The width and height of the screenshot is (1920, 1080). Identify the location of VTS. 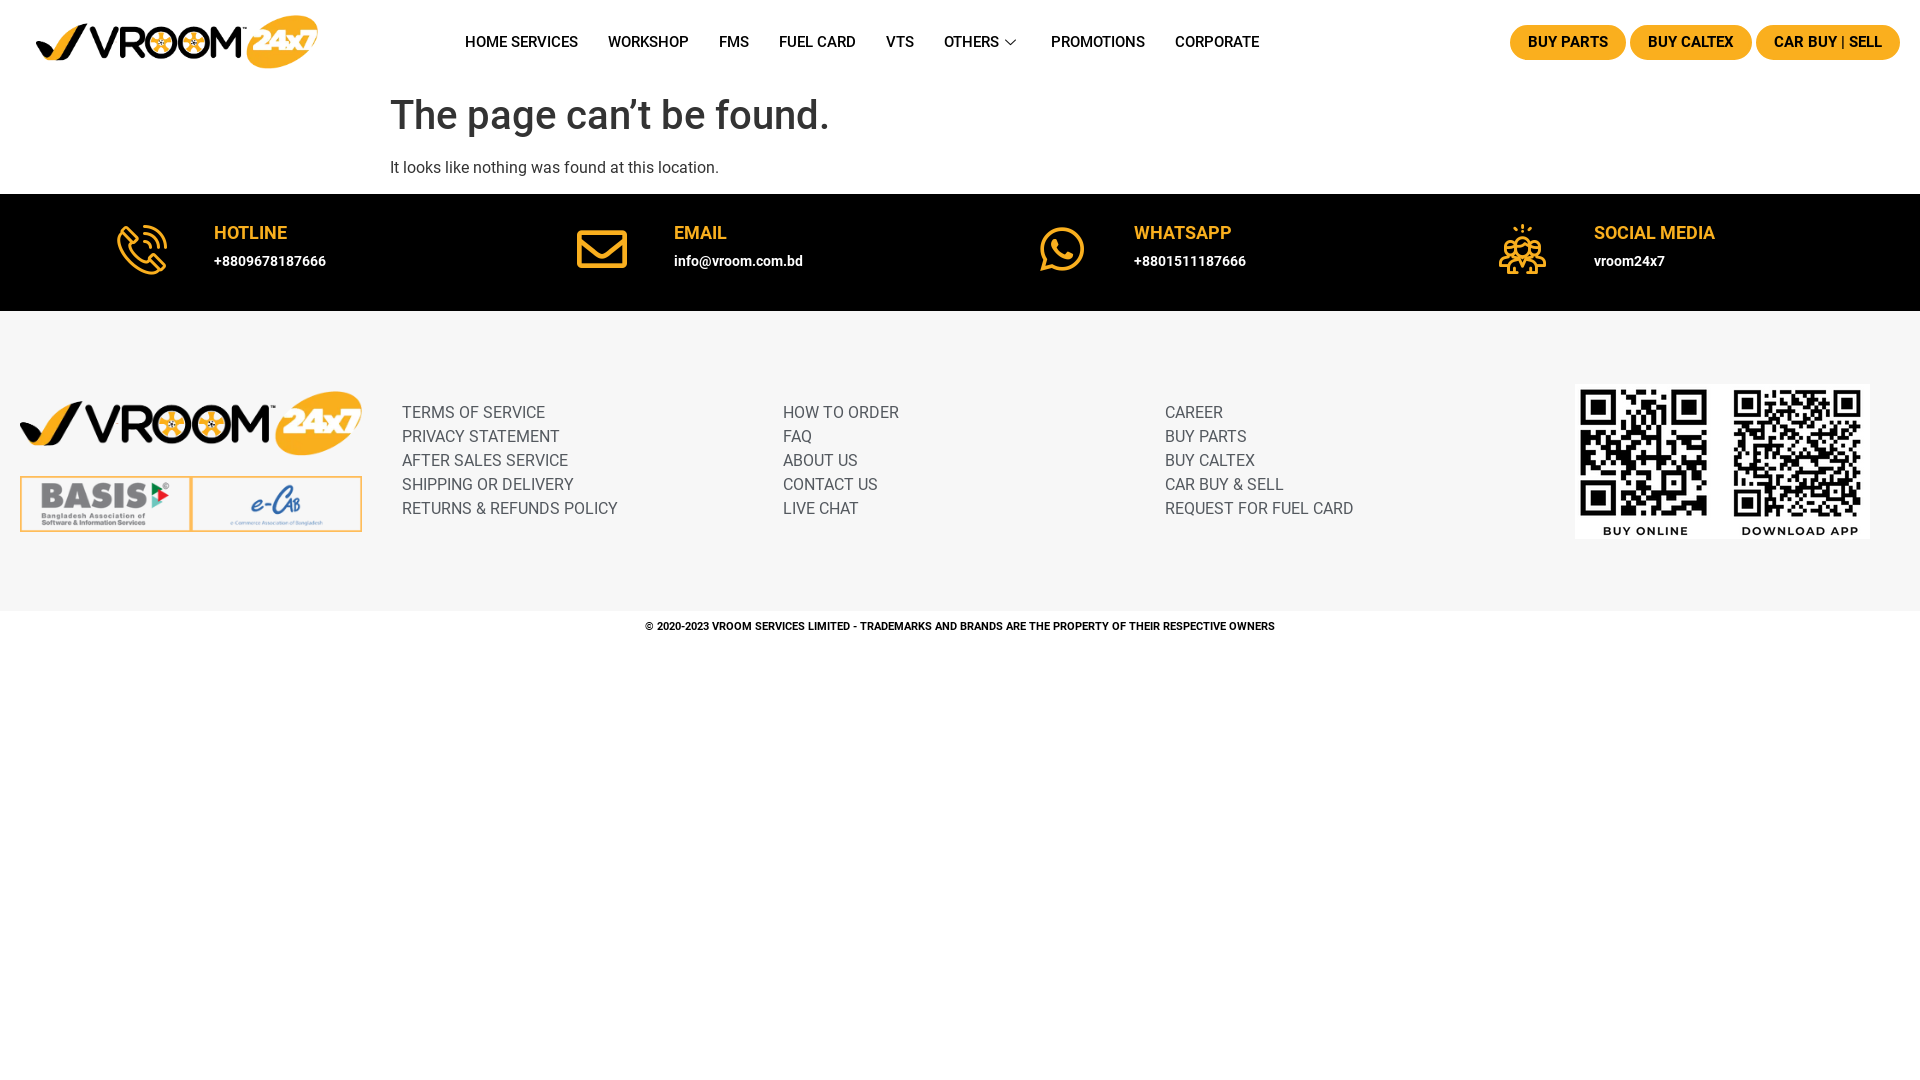
(900, 42).